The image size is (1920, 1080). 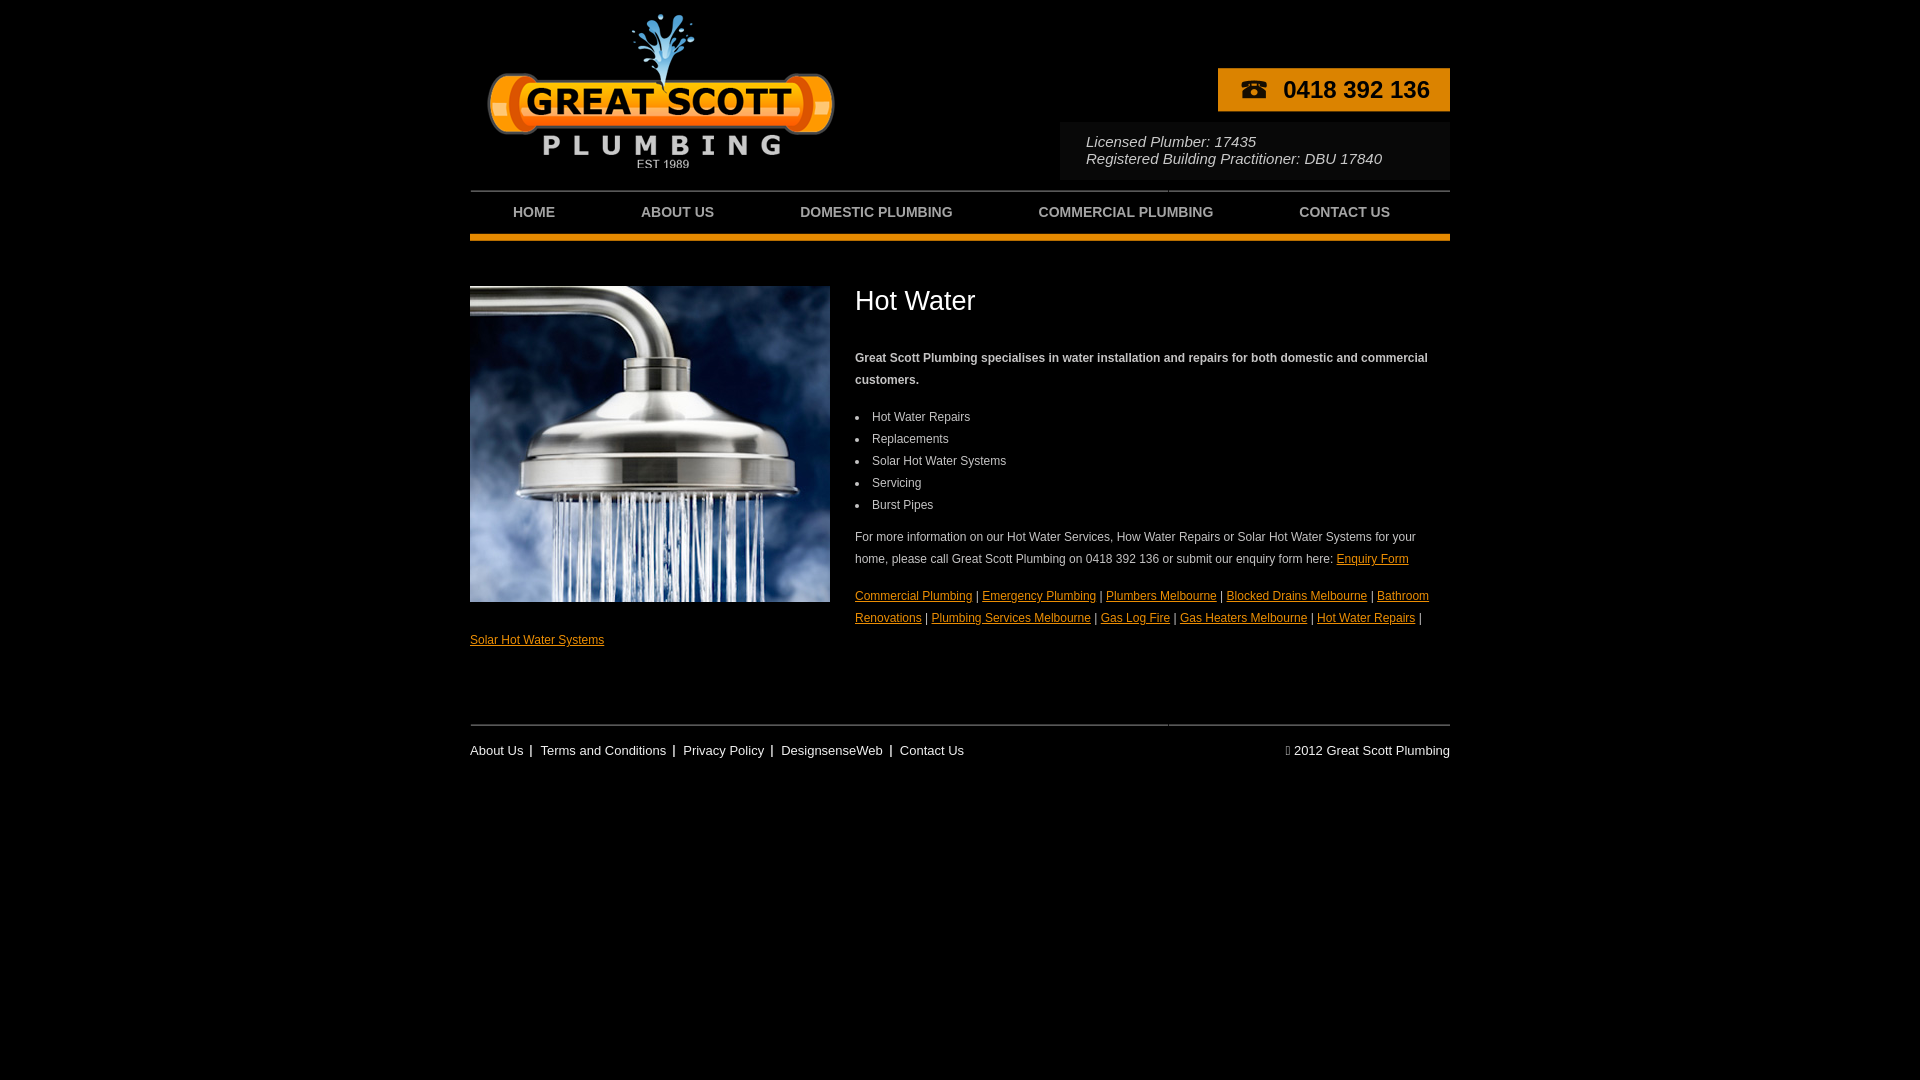 What do you see at coordinates (1039, 596) in the screenshot?
I see `Emergency Plumbing` at bounding box center [1039, 596].